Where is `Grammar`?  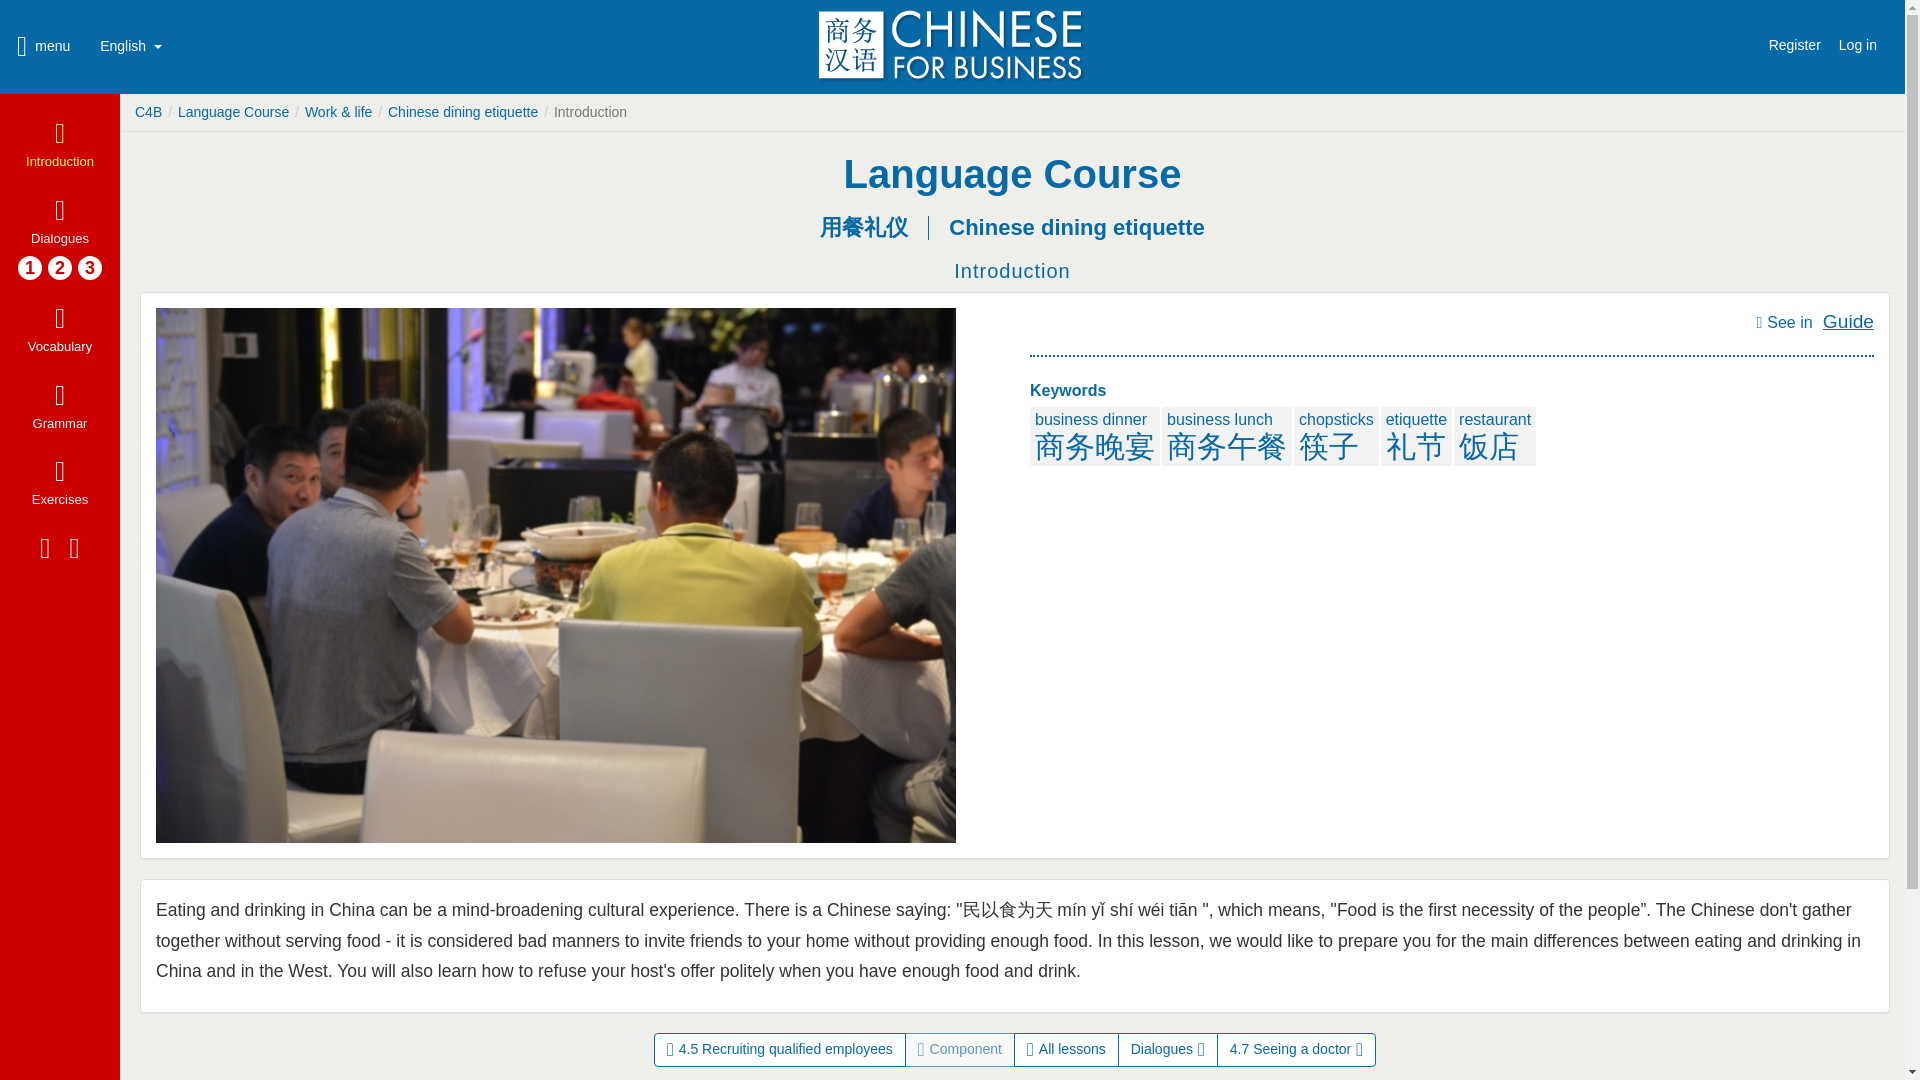
Grammar is located at coordinates (60, 408).